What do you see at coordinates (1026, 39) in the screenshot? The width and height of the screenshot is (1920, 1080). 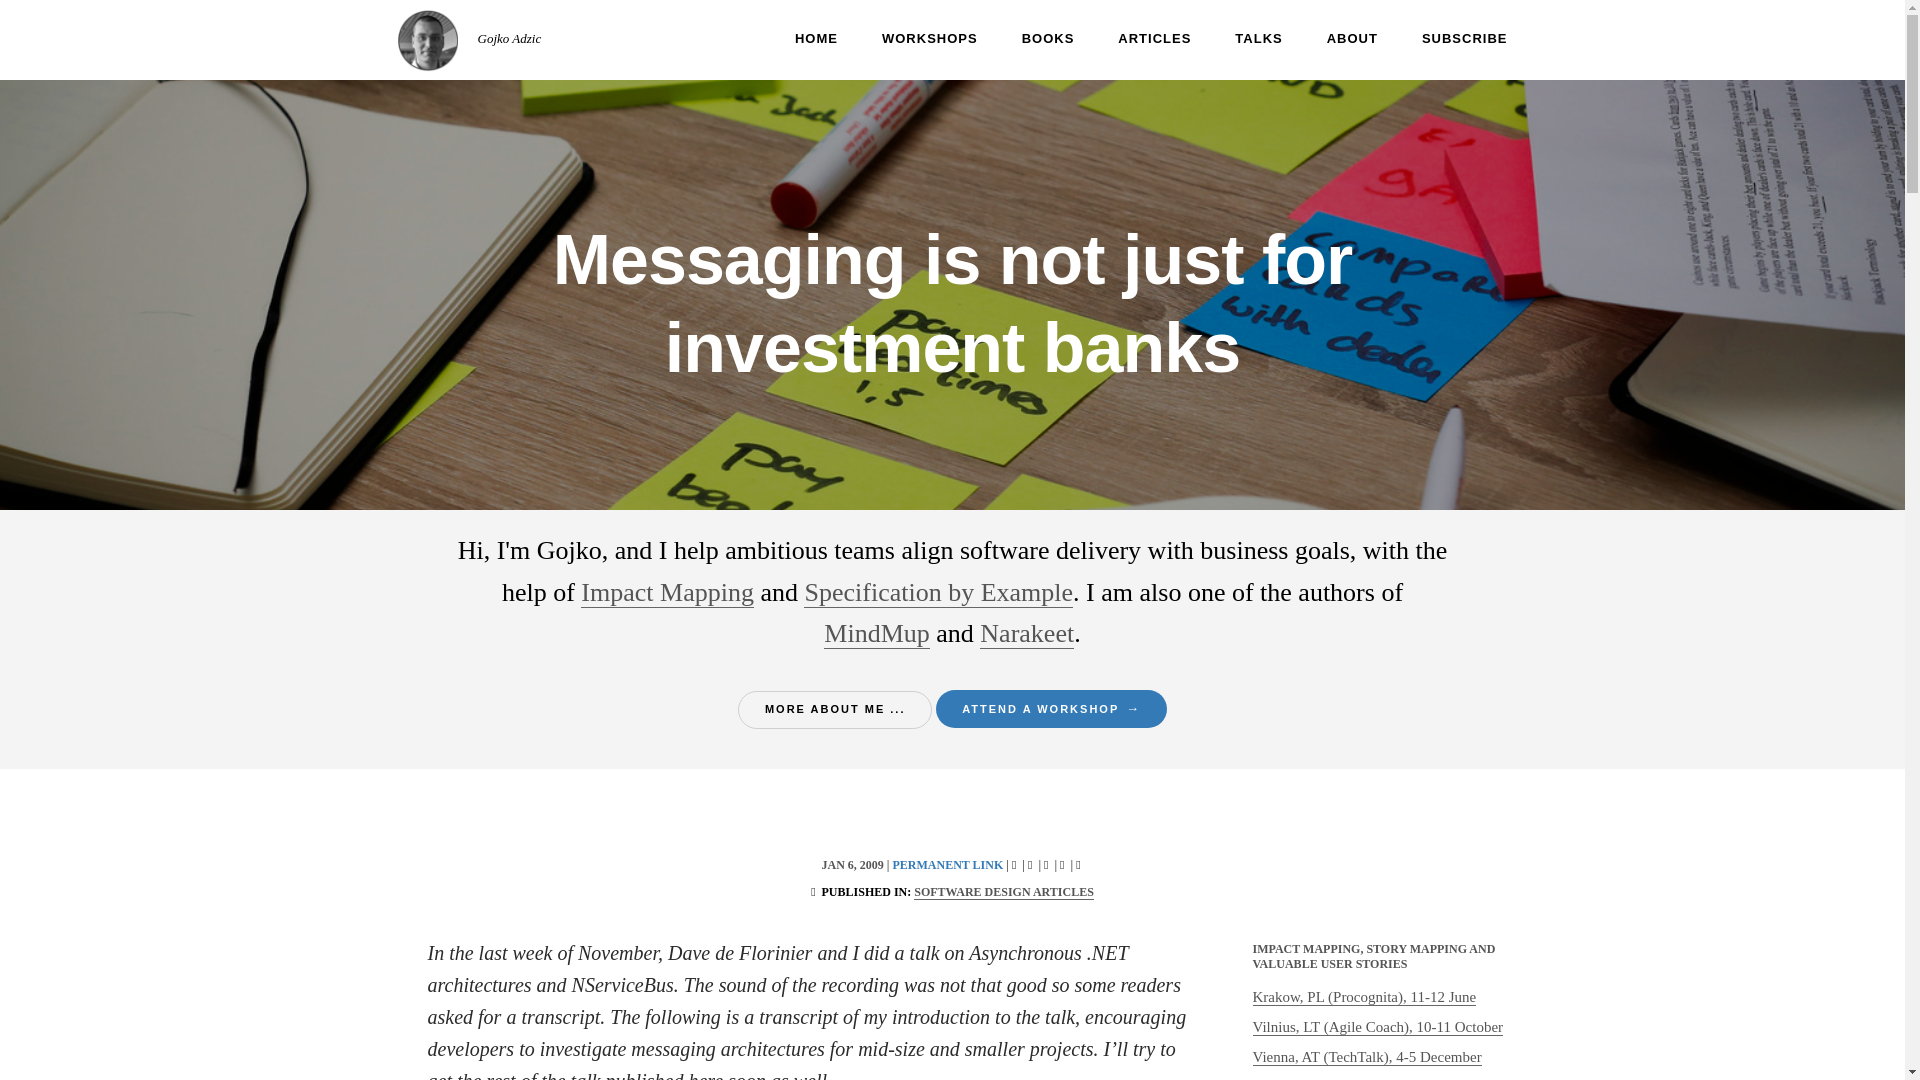 I see `BOOKS` at bounding box center [1026, 39].